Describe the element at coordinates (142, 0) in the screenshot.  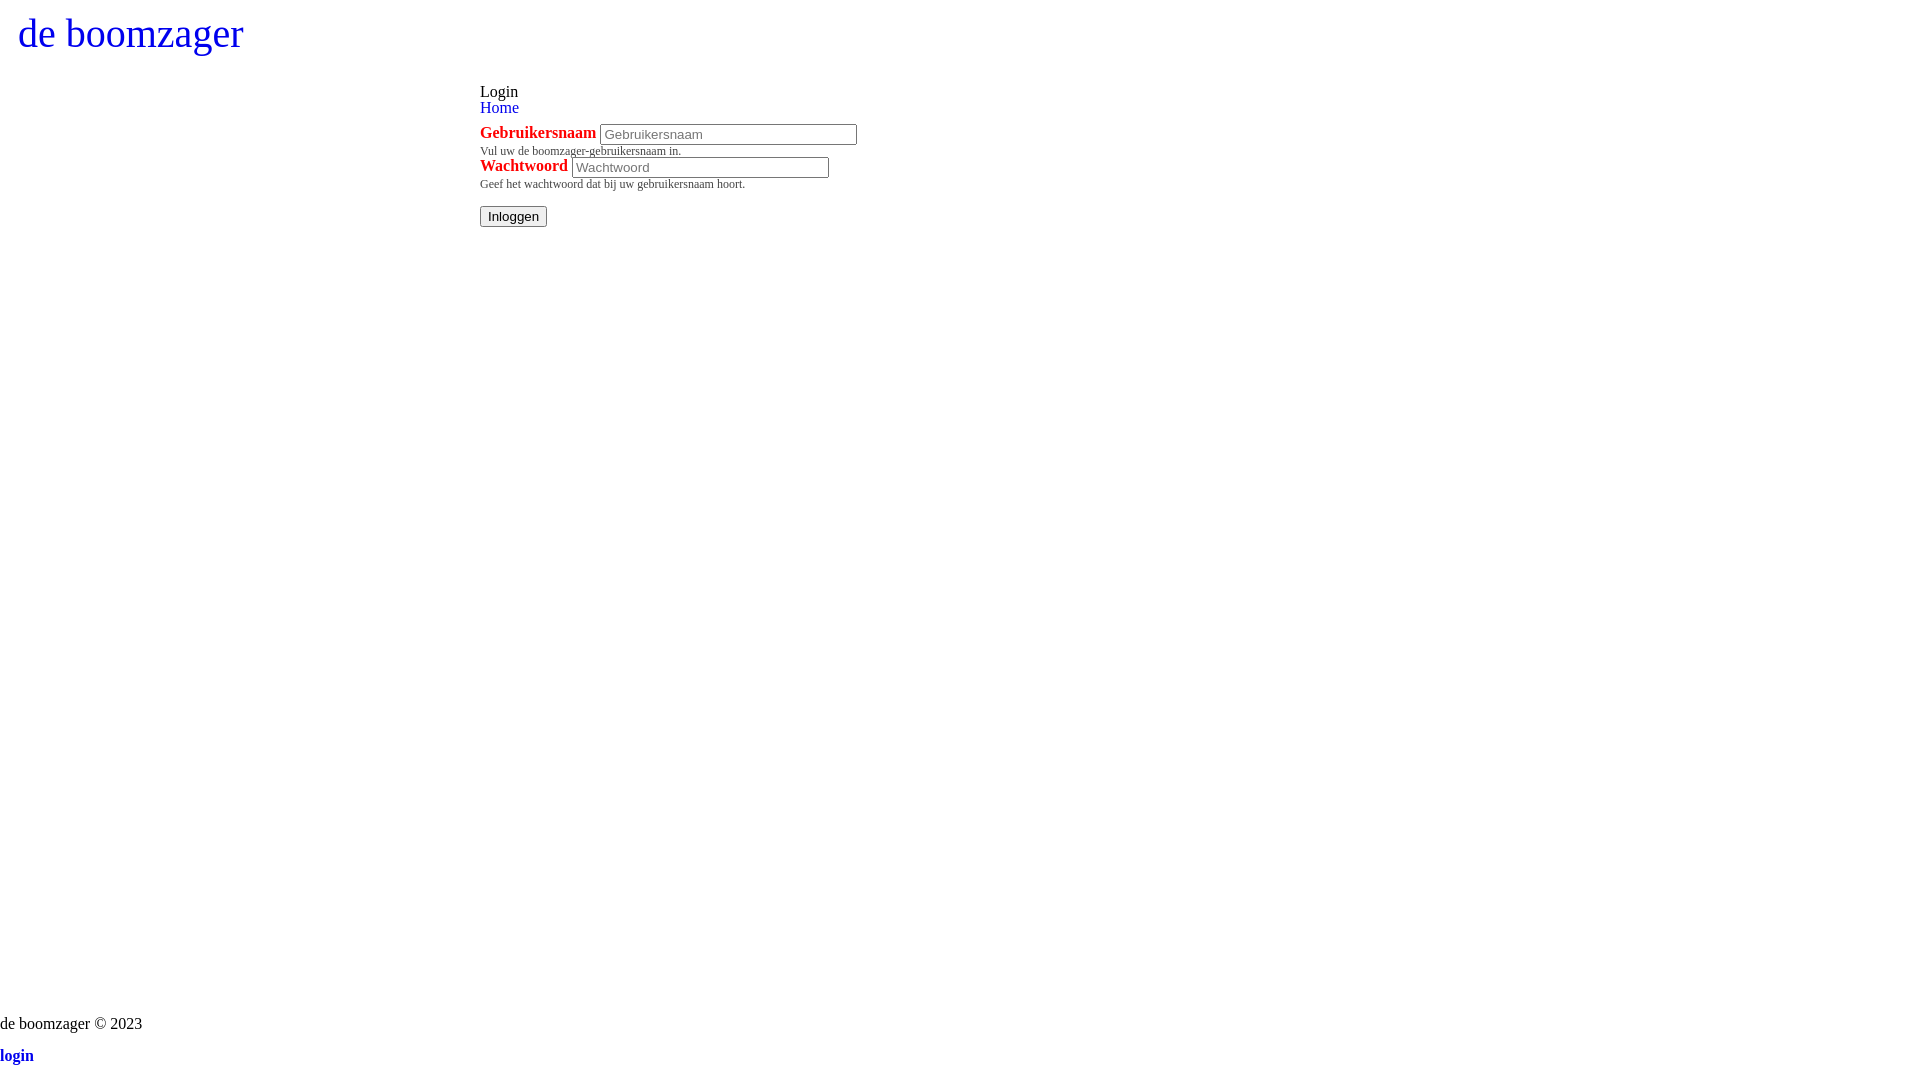
I see `Overslaan en naar de algemene inhoud gaan` at that location.